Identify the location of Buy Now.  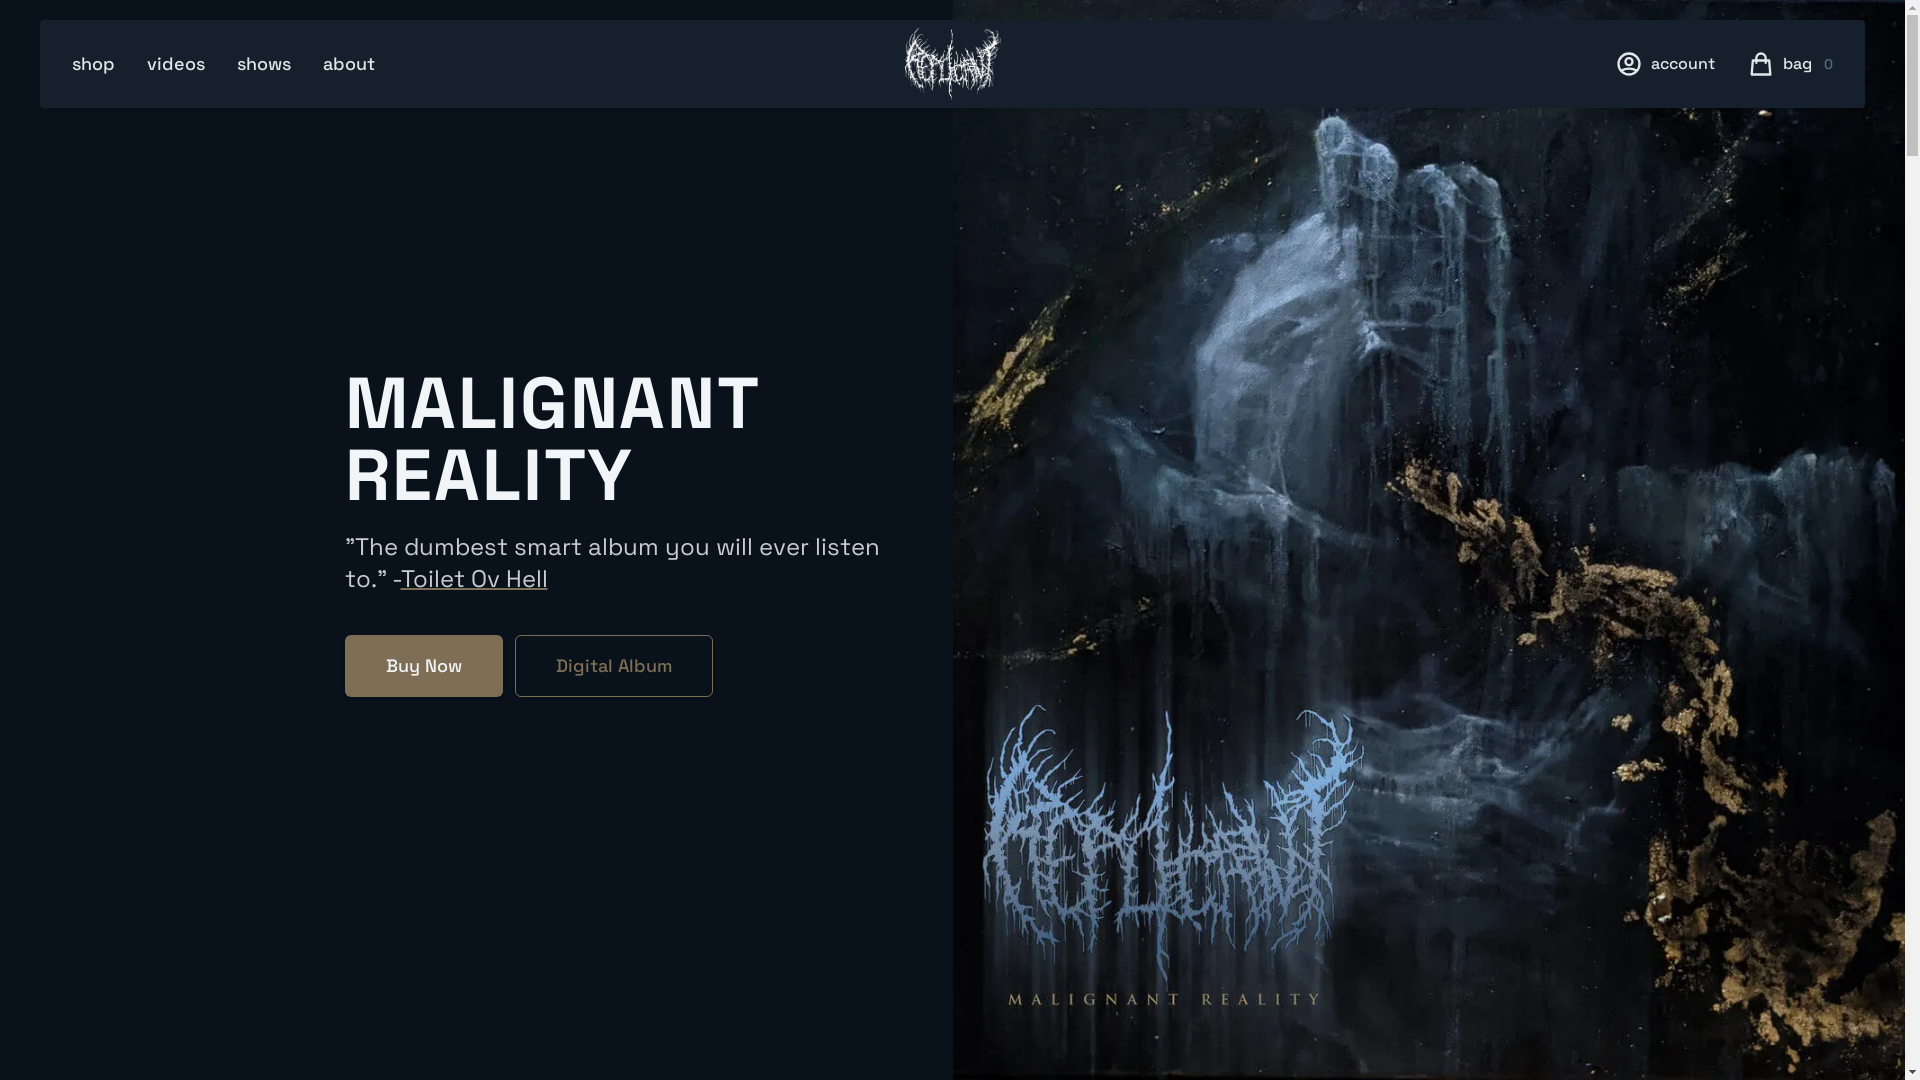
(423, 666).